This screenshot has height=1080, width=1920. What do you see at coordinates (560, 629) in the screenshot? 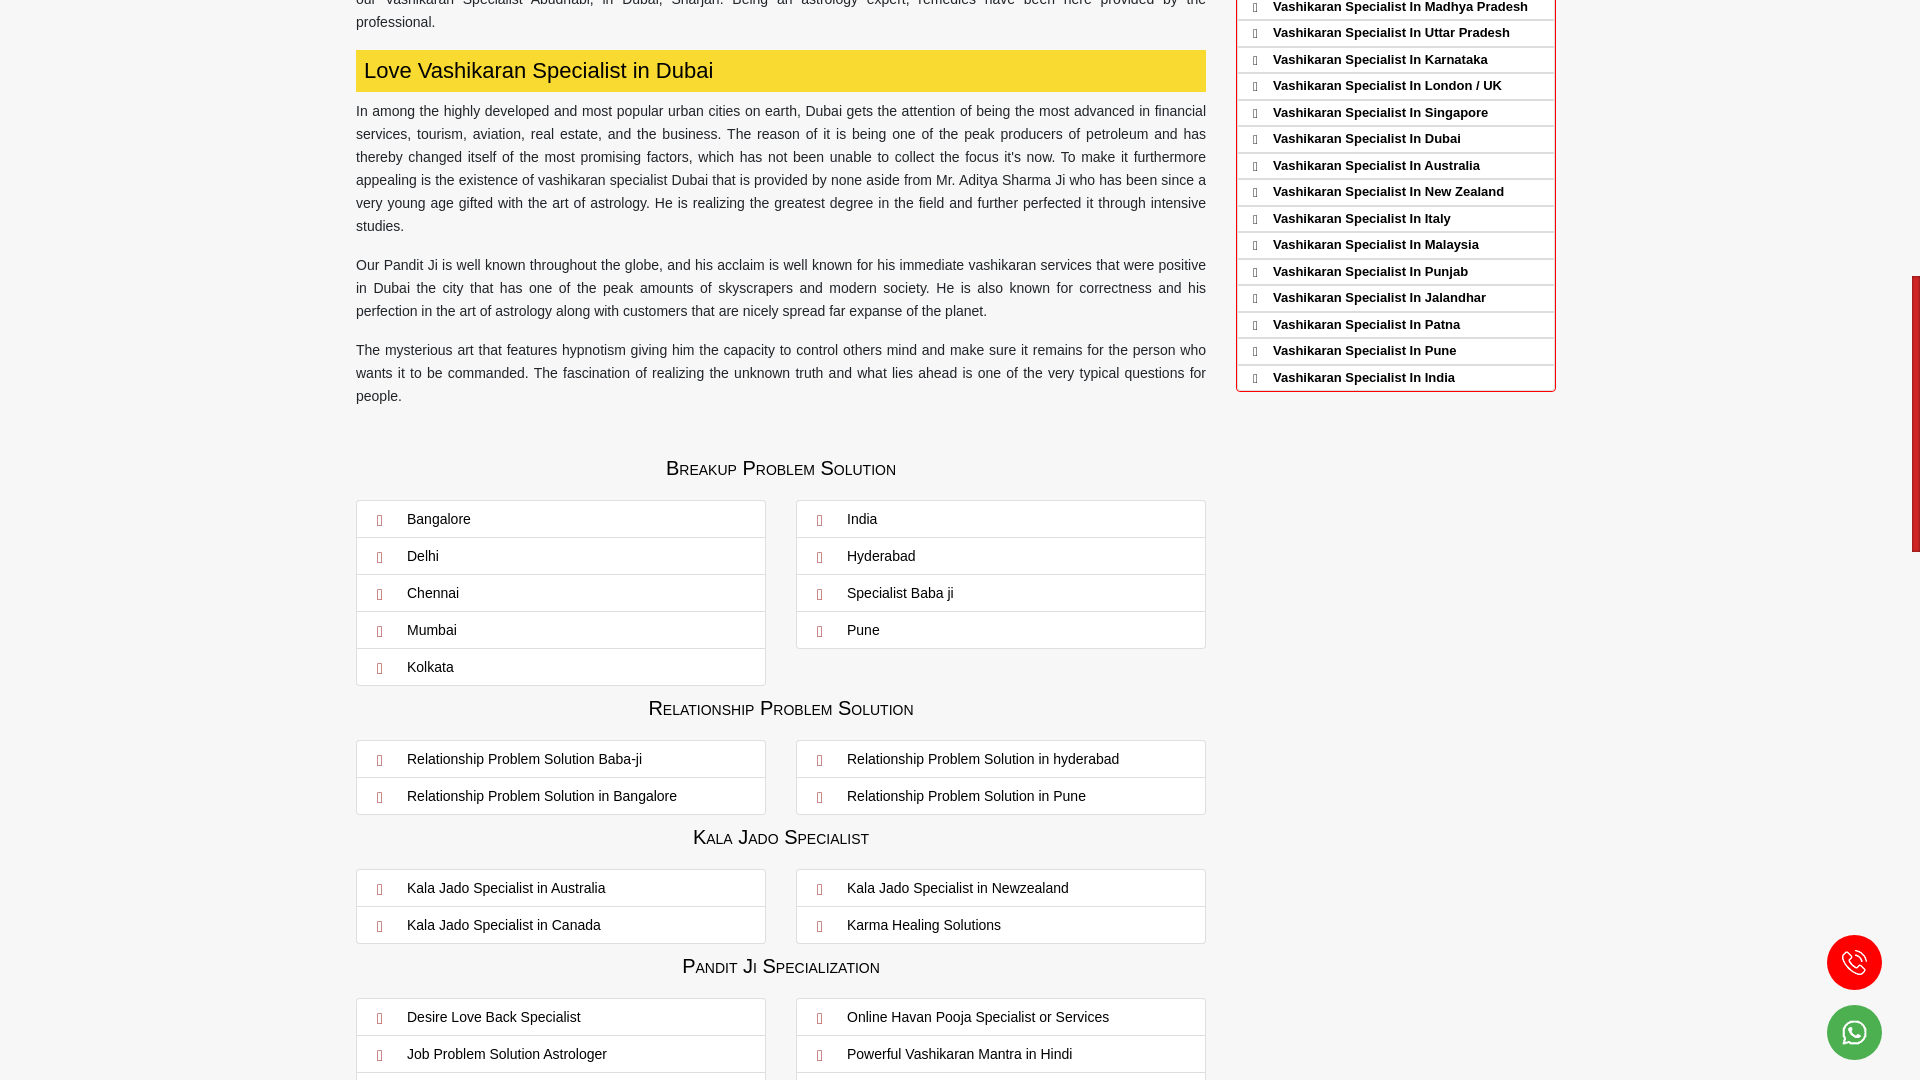
I see `Mumbai` at bounding box center [560, 629].